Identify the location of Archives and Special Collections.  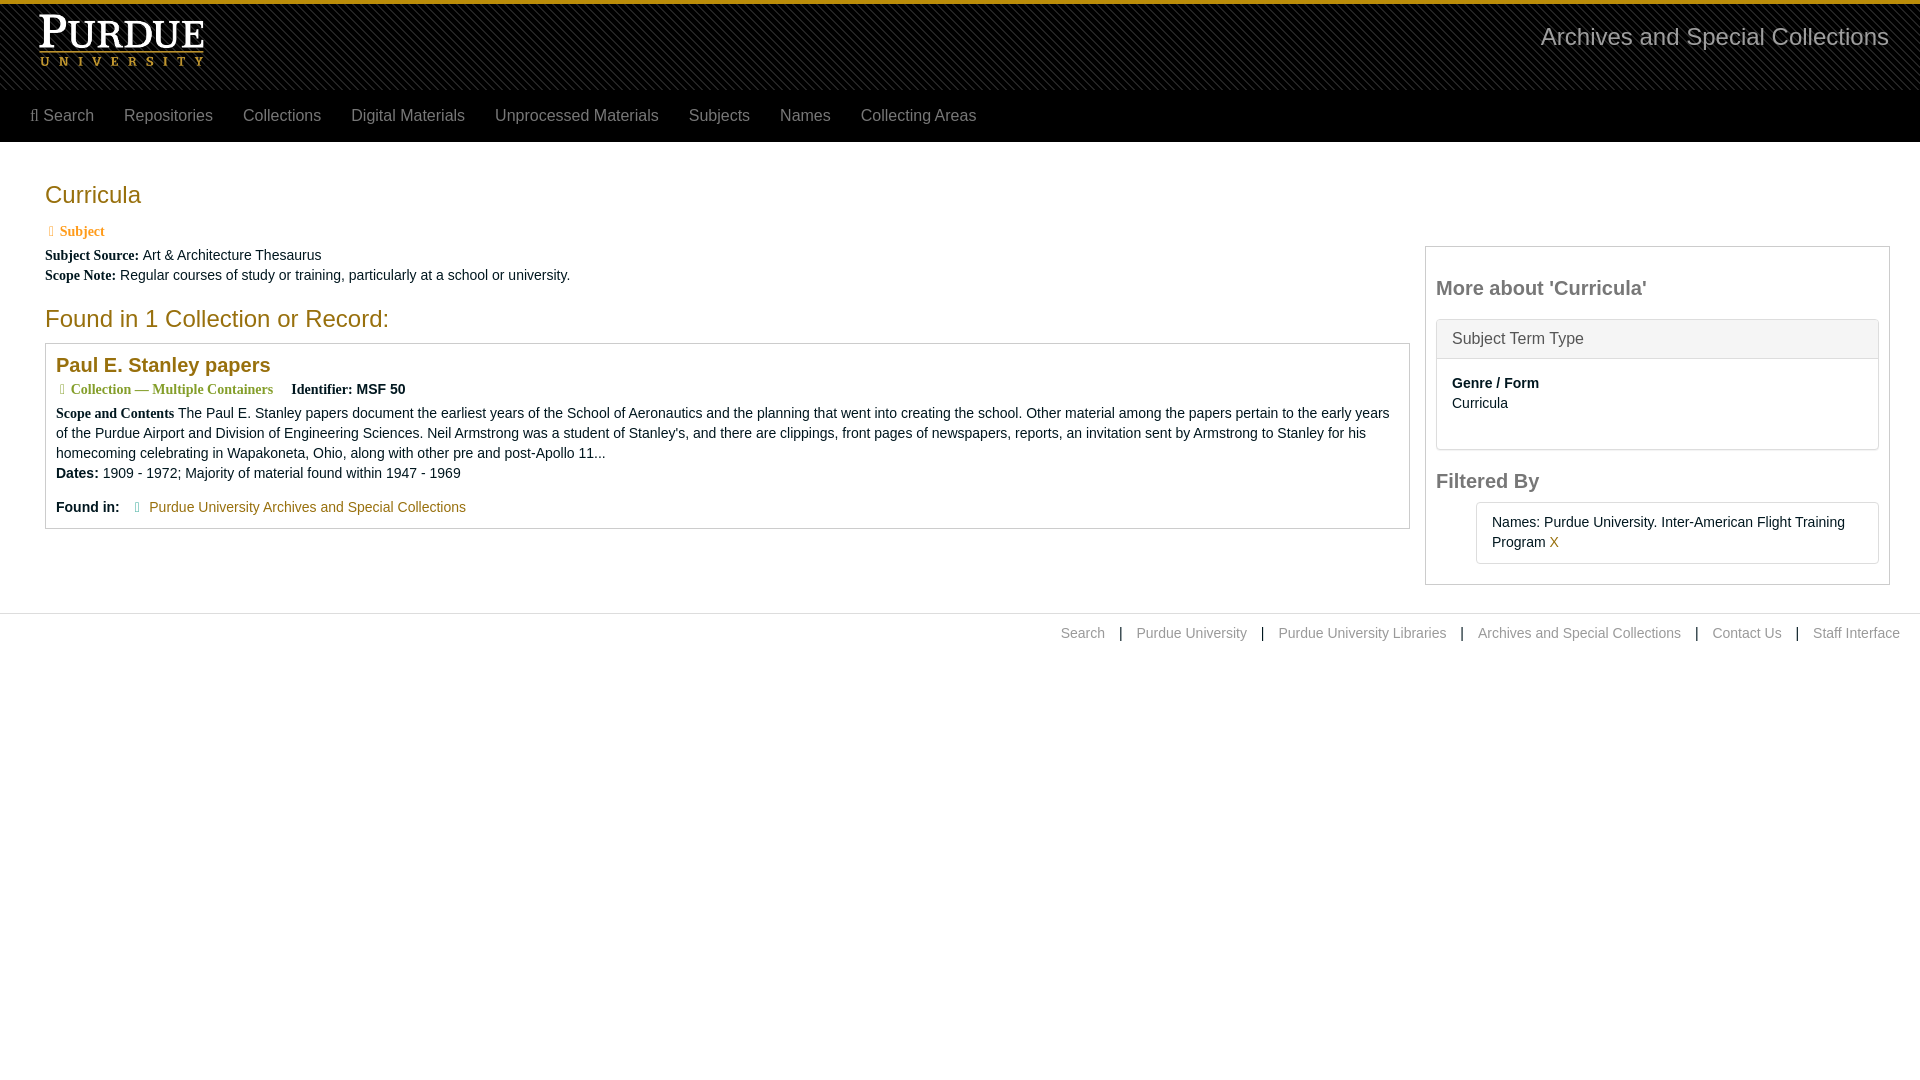
(1715, 36).